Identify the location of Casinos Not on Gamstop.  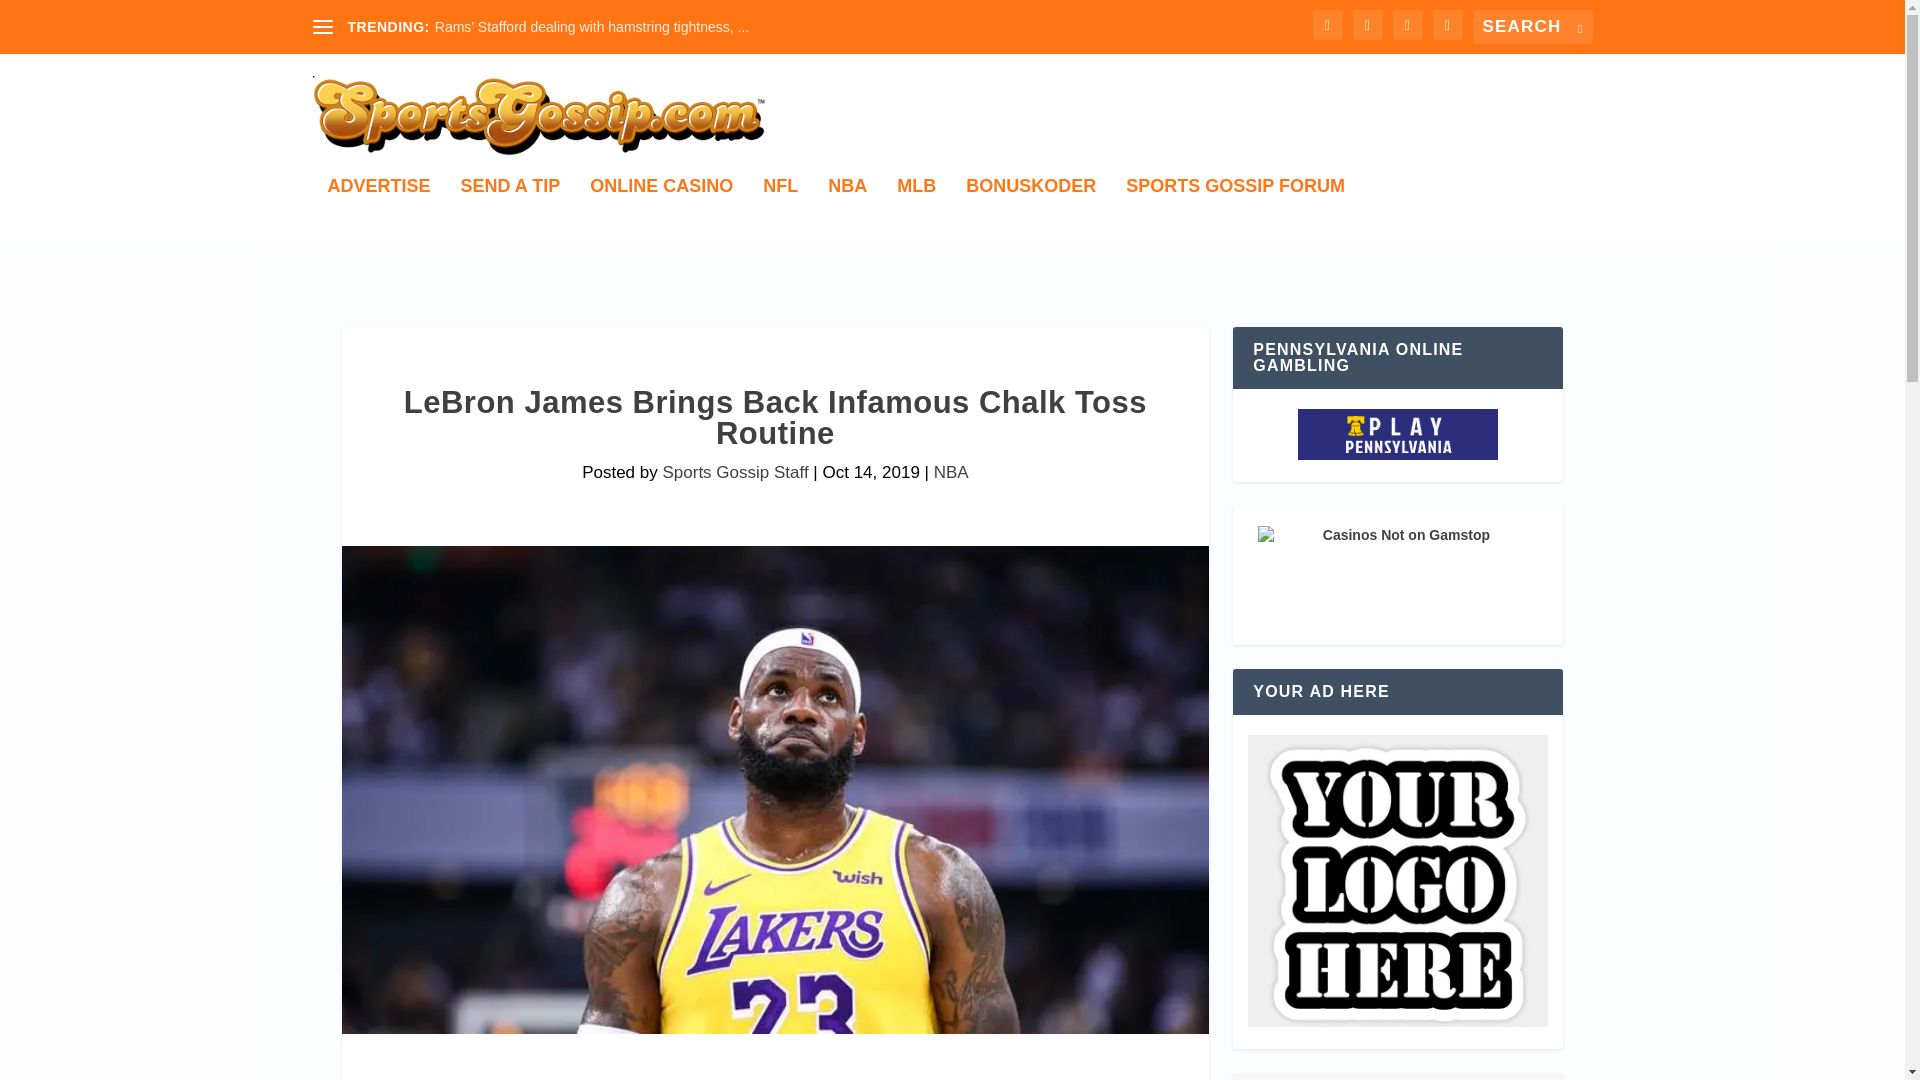
(1397, 576).